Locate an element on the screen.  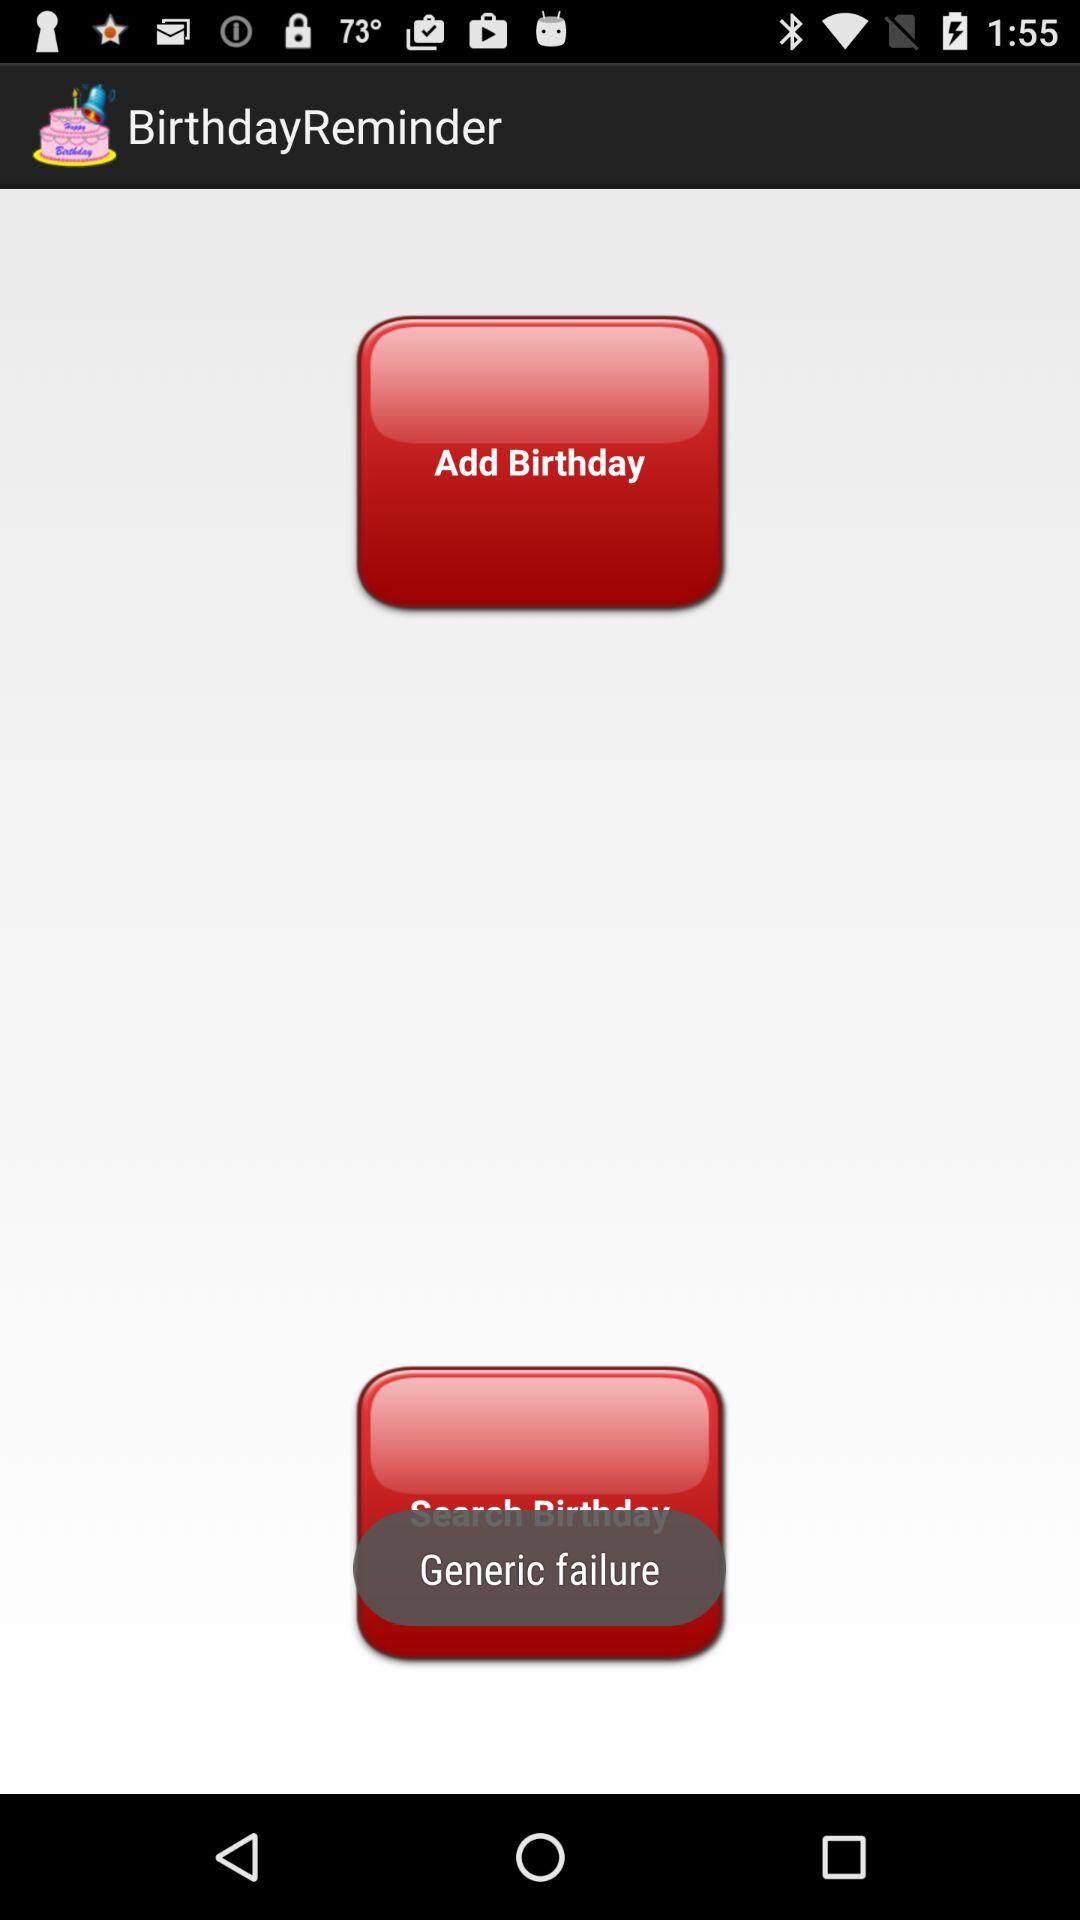
jump to search birthday icon is located at coordinates (539, 1512).